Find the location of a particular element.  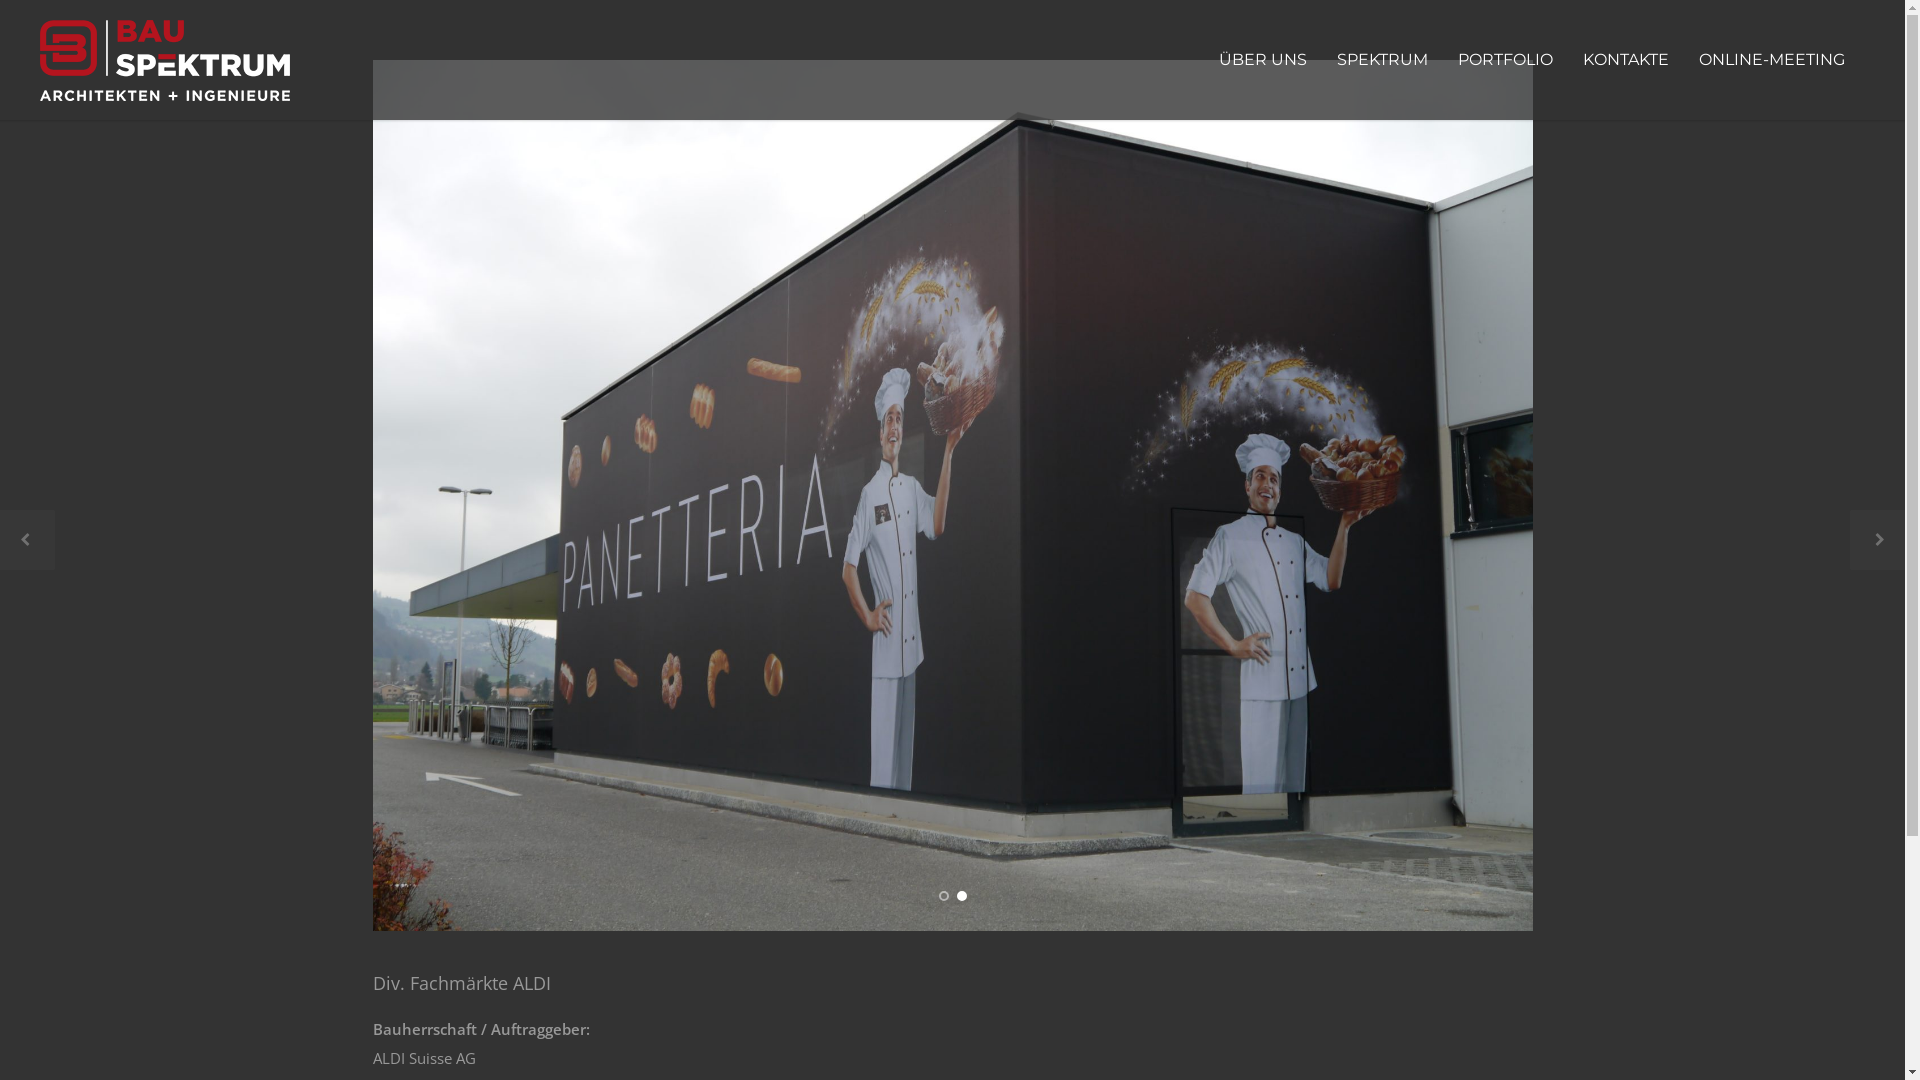

PORTFOLIO is located at coordinates (1506, 60).